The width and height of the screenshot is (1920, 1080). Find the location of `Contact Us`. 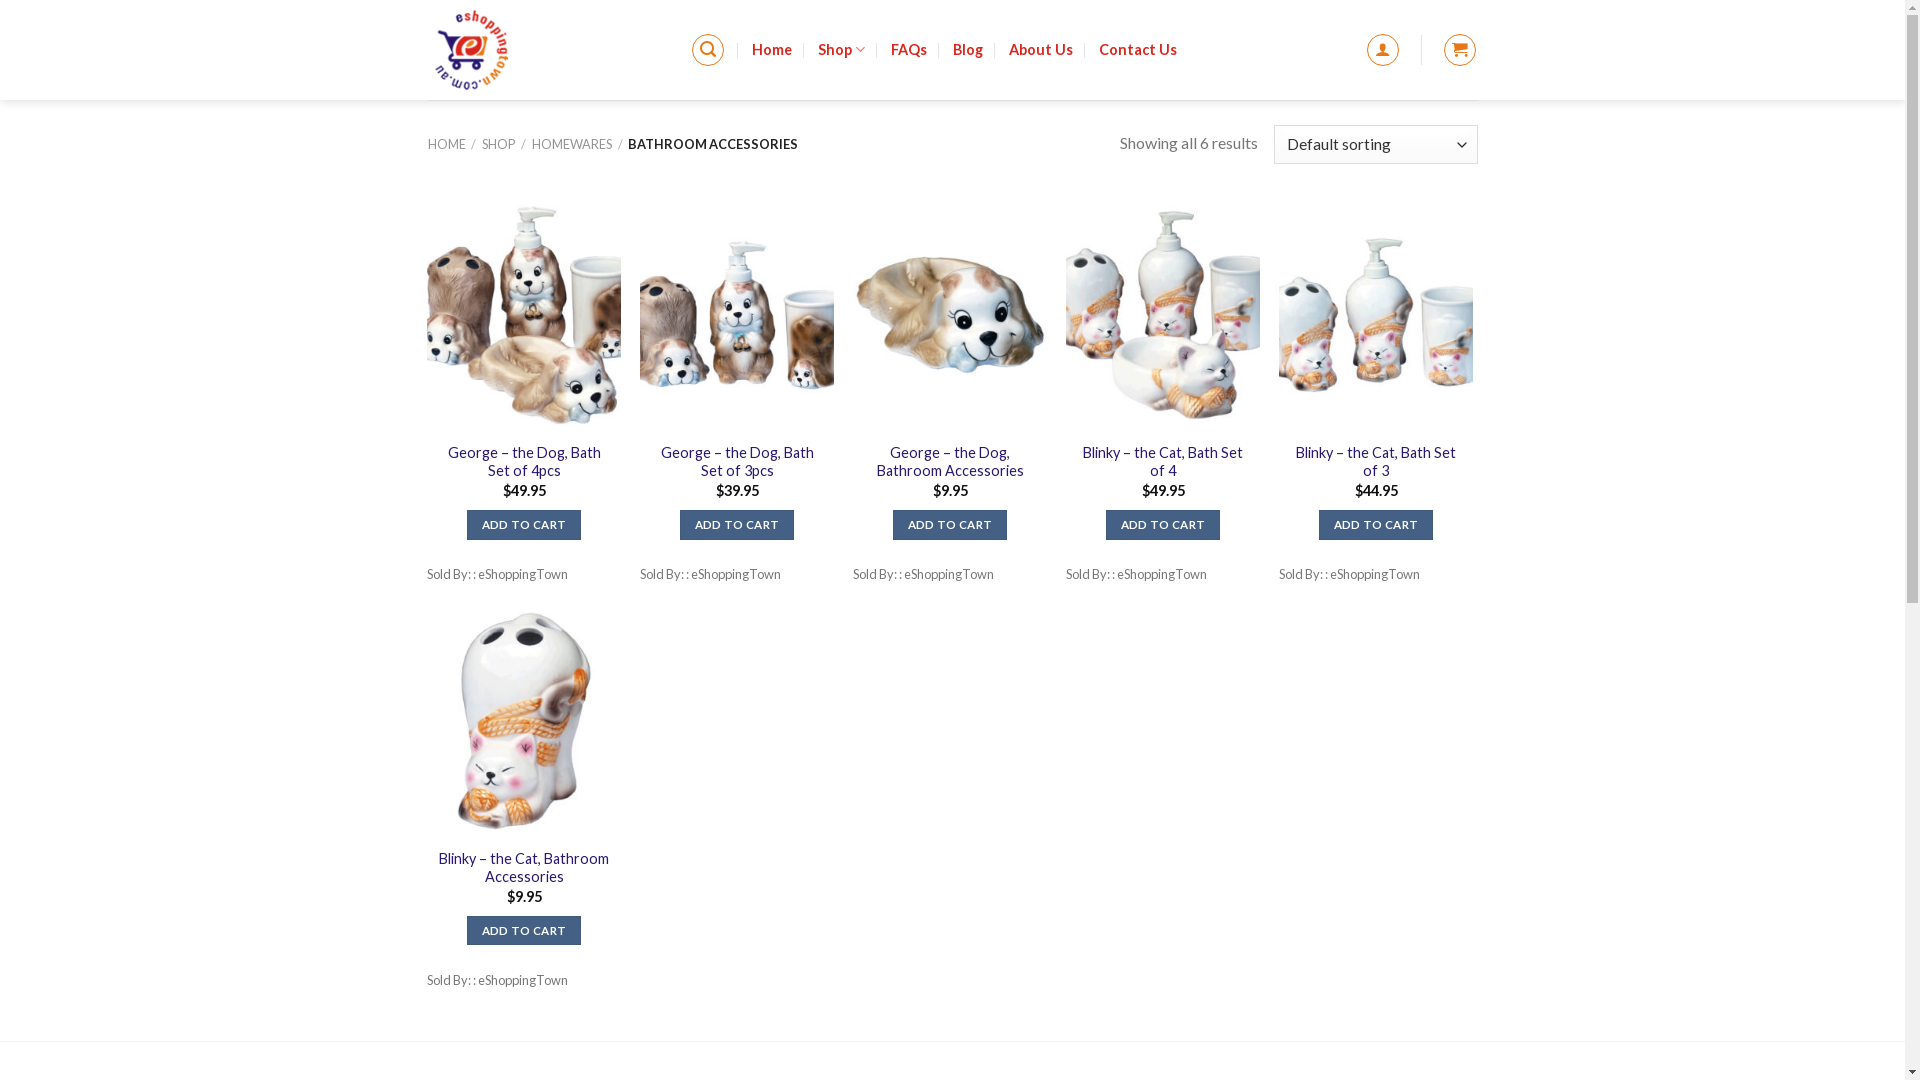

Contact Us is located at coordinates (1138, 50).